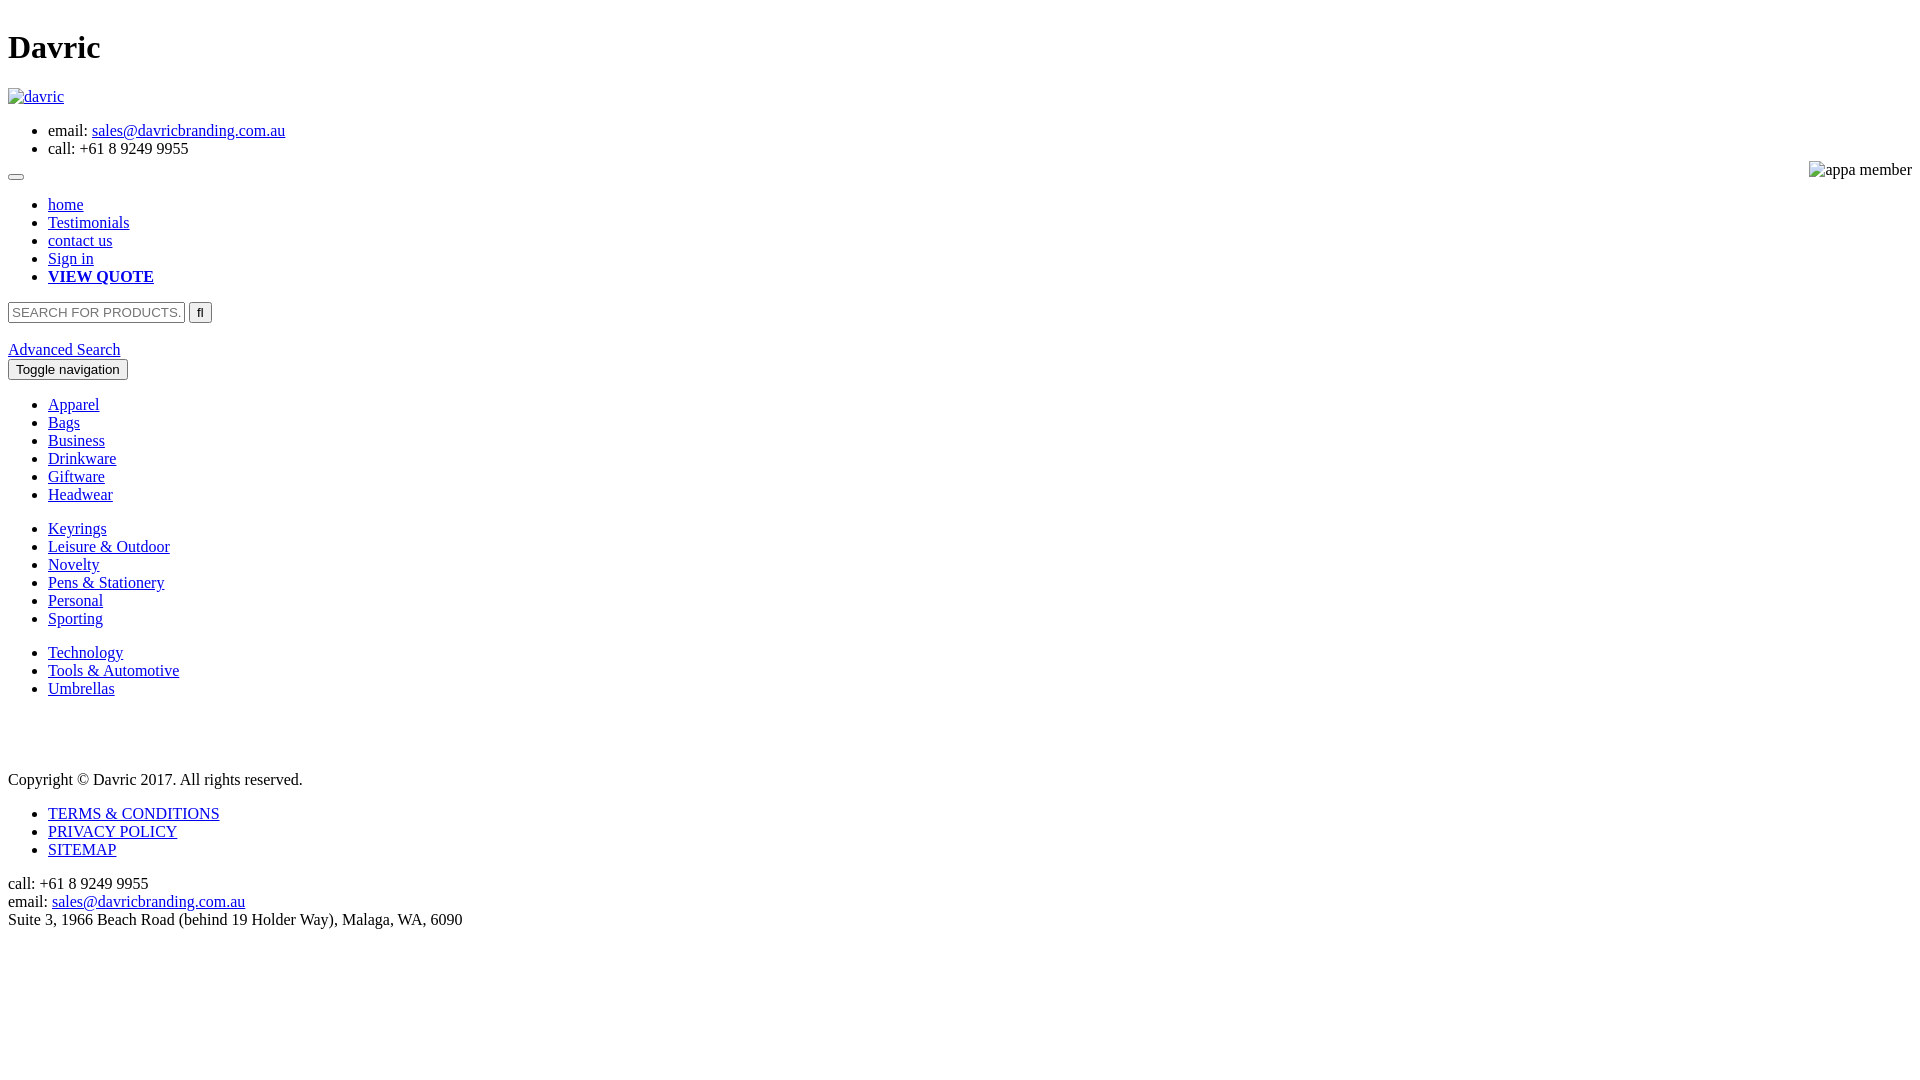 This screenshot has width=1920, height=1080. What do you see at coordinates (76, 600) in the screenshot?
I see `Personal` at bounding box center [76, 600].